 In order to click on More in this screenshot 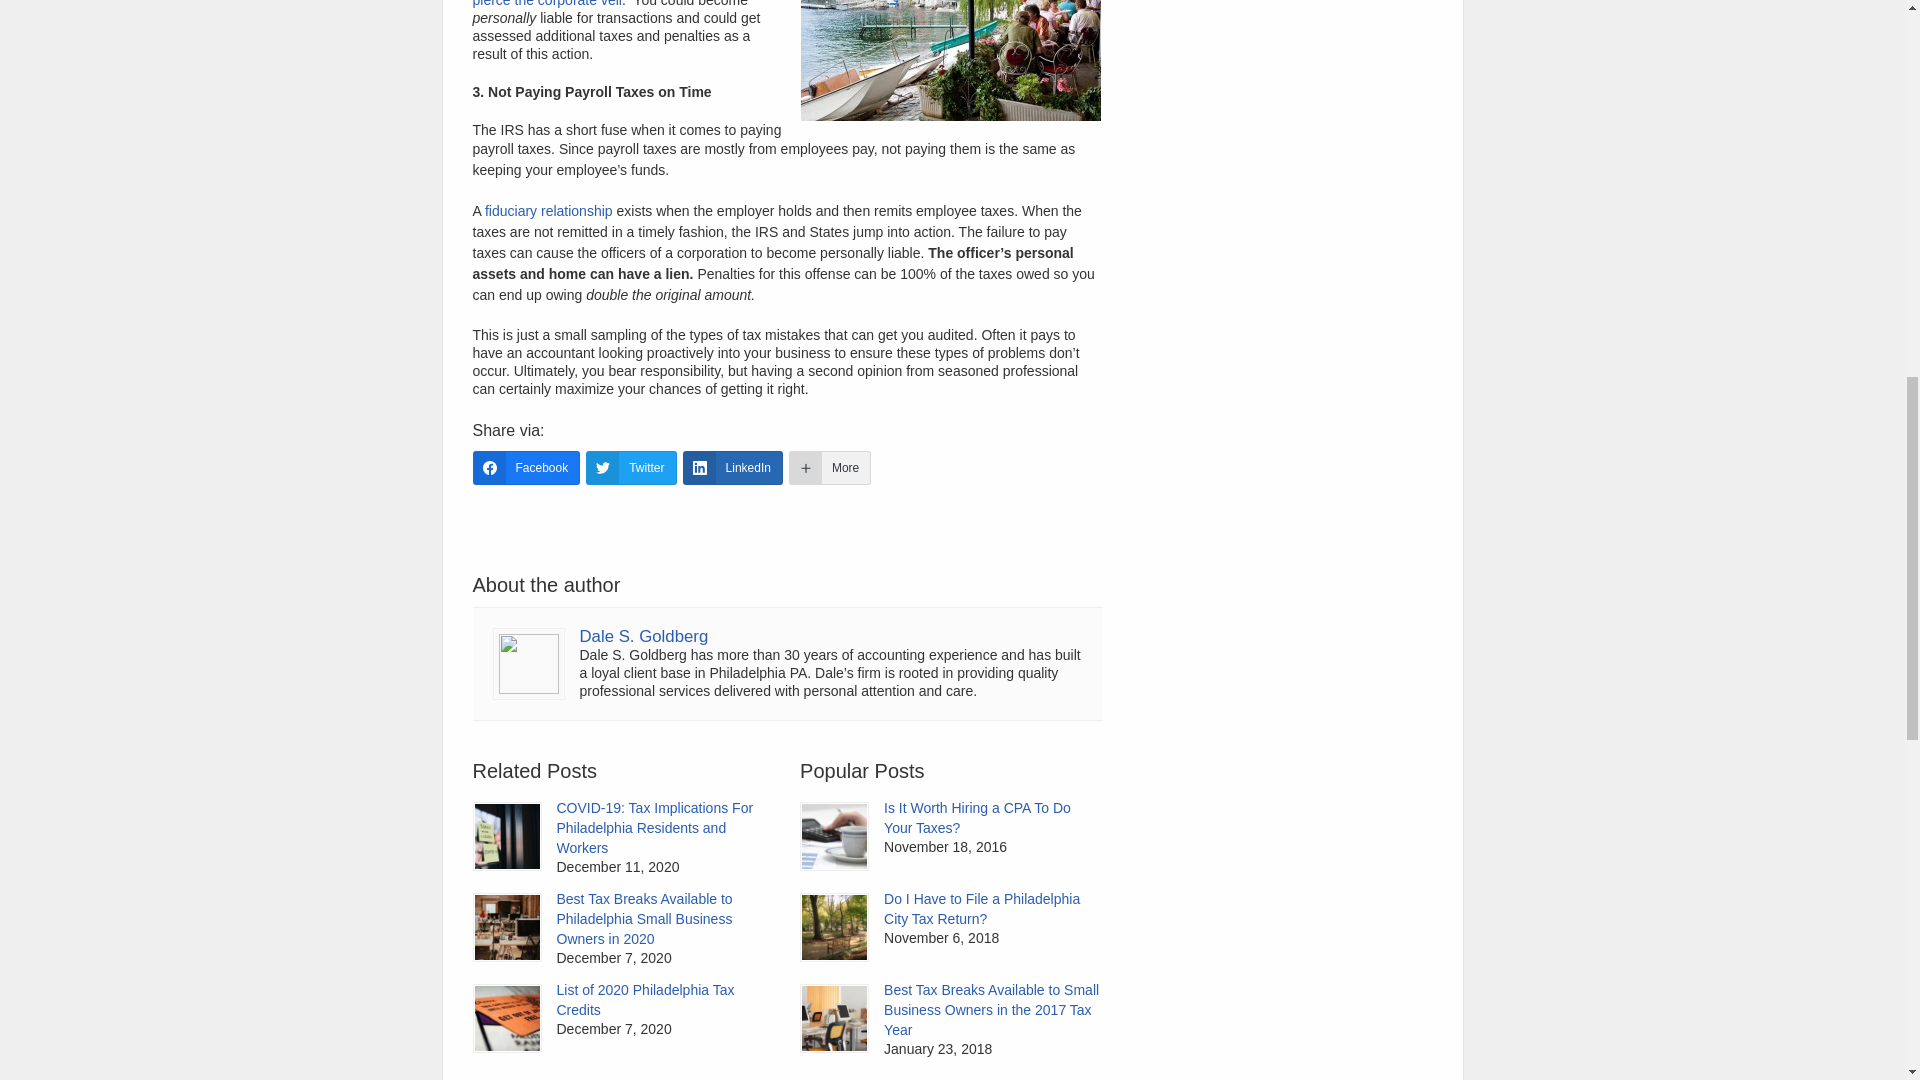, I will do `click(830, 468)`.